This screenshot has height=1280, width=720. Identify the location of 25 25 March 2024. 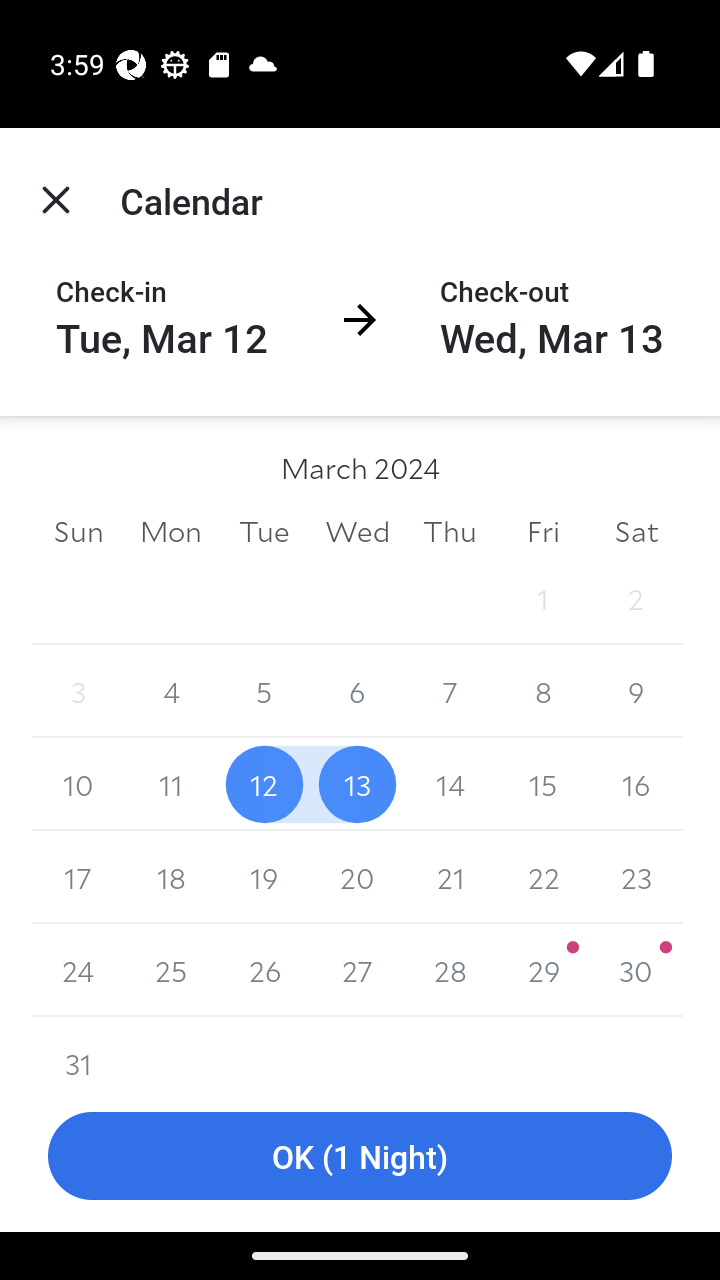
(172, 970).